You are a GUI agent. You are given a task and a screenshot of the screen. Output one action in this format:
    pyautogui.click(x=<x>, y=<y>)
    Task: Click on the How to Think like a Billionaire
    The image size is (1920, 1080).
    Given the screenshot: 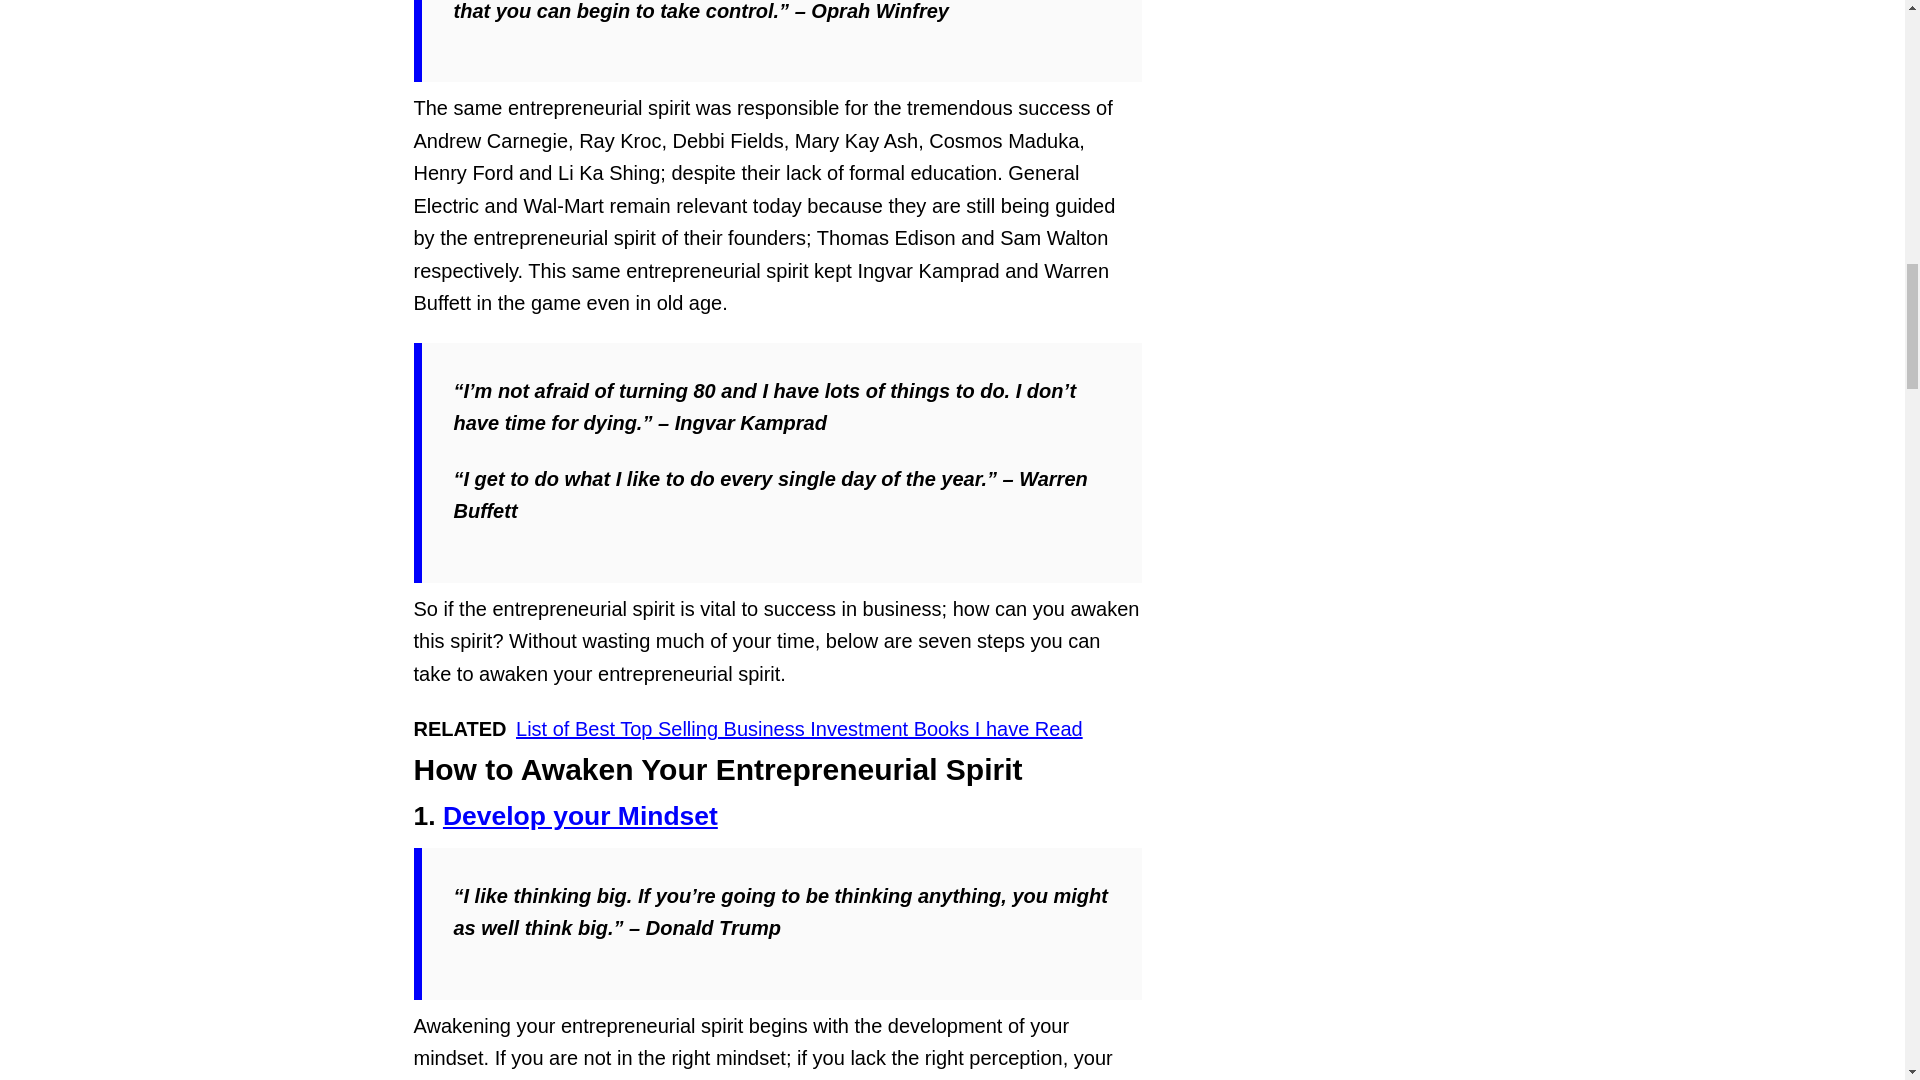 What is the action you would take?
    pyautogui.click(x=580, y=816)
    